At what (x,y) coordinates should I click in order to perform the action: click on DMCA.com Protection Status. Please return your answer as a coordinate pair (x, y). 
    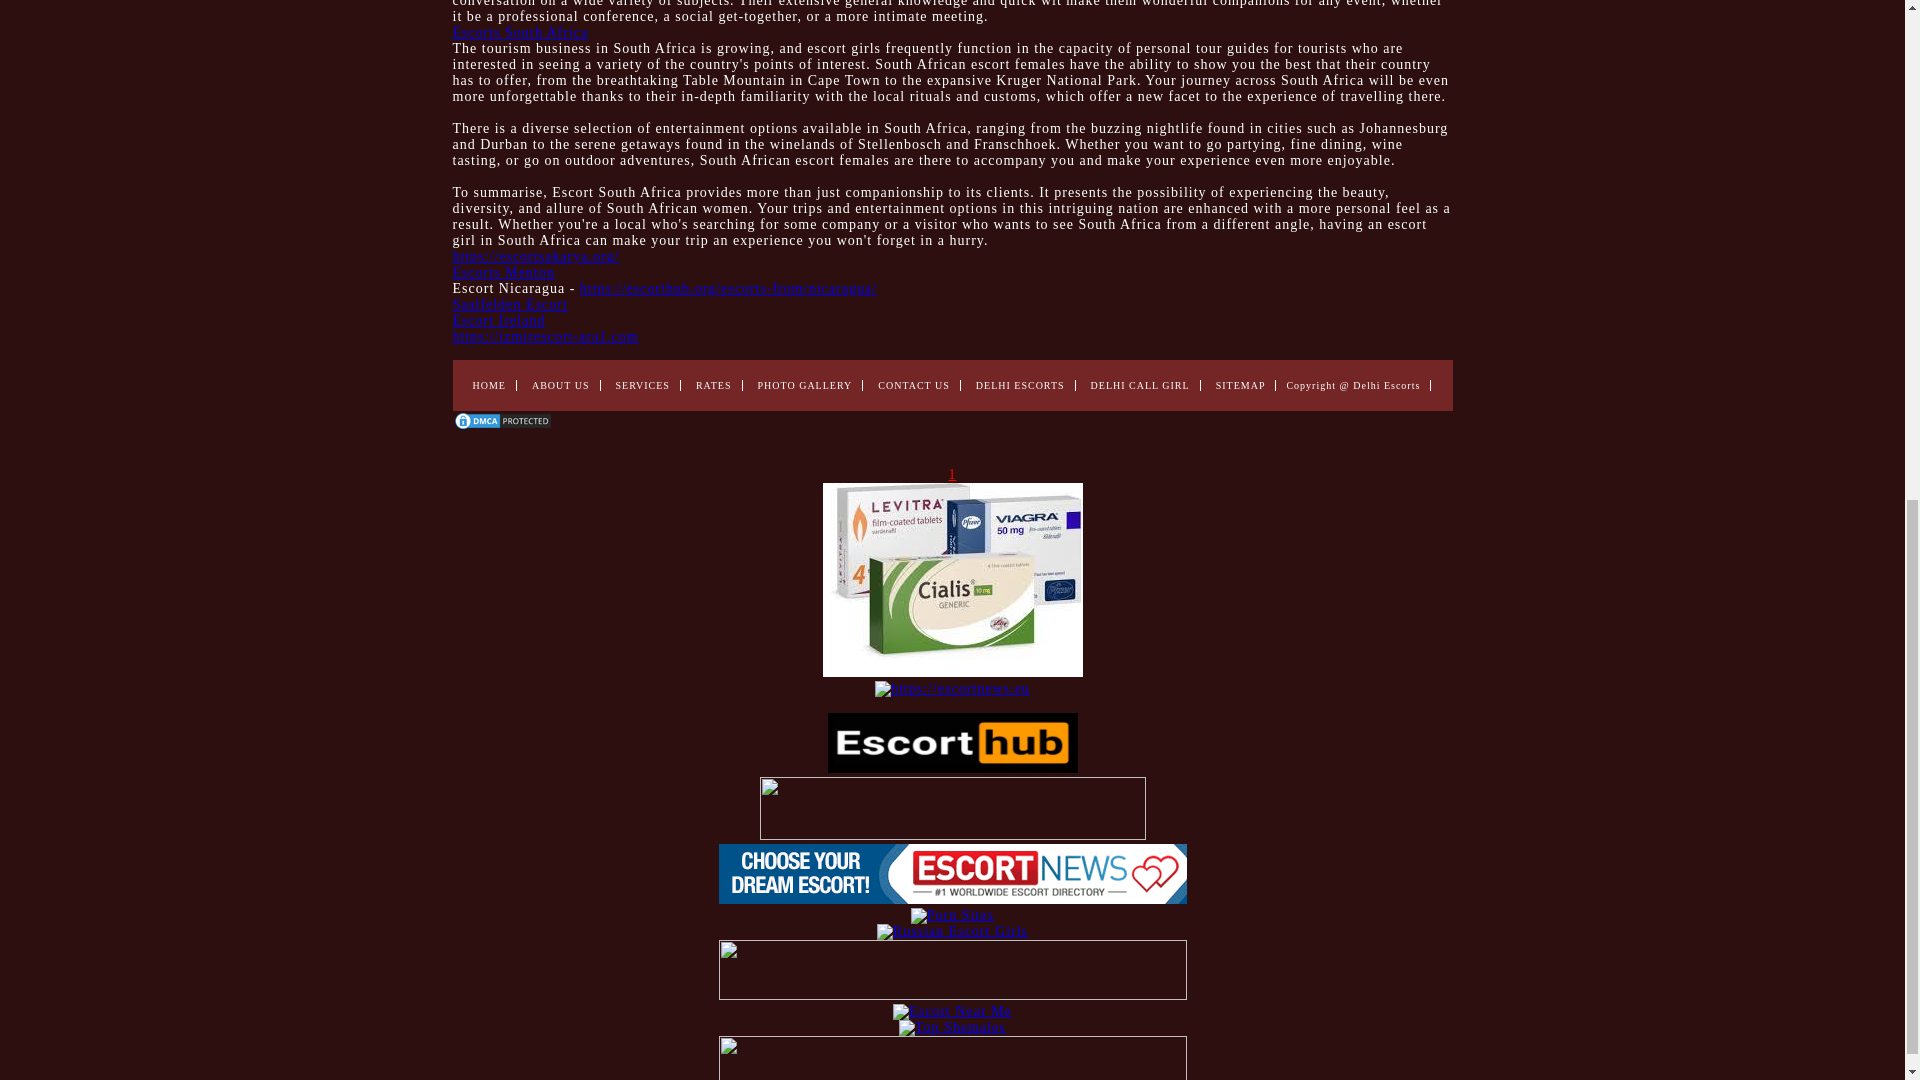
    Looking at the image, I should click on (502, 426).